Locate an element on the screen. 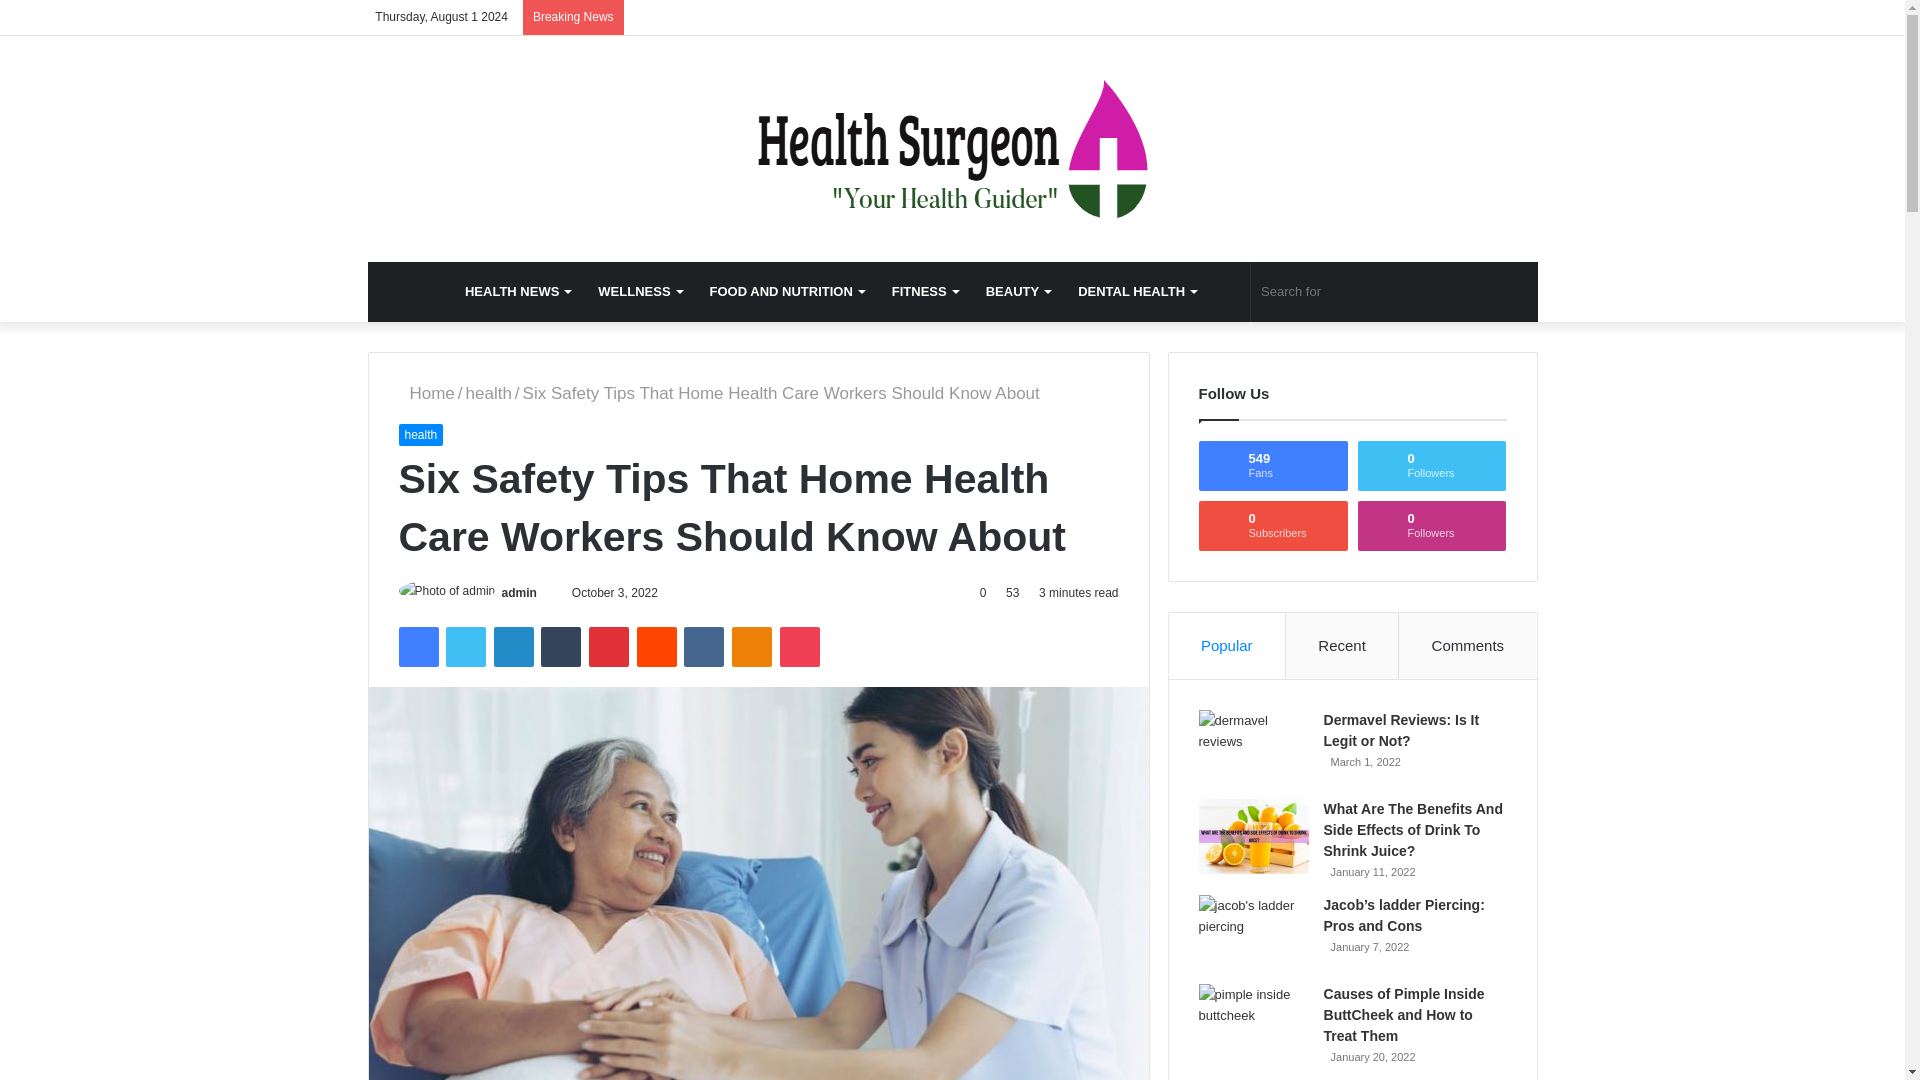  BEAUTY is located at coordinates (1017, 292).